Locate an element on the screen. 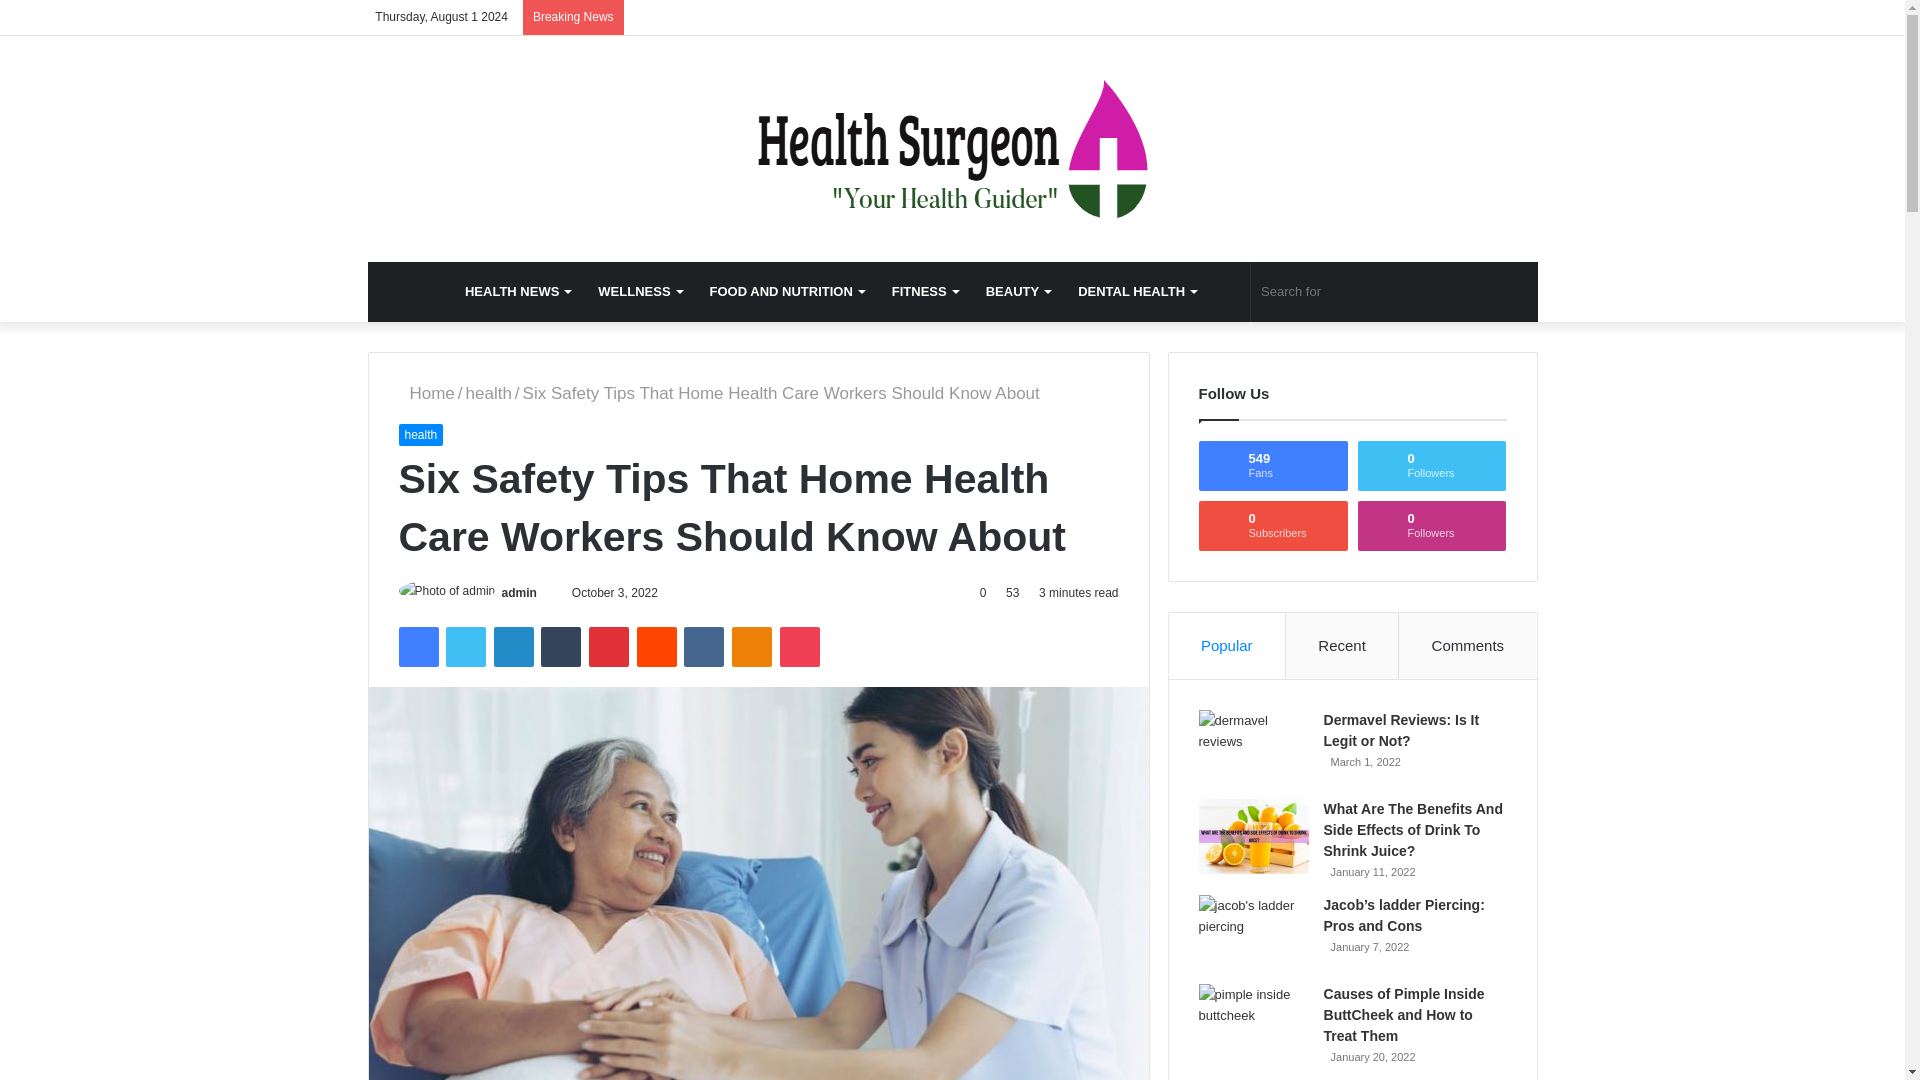  BEAUTY is located at coordinates (1017, 292).